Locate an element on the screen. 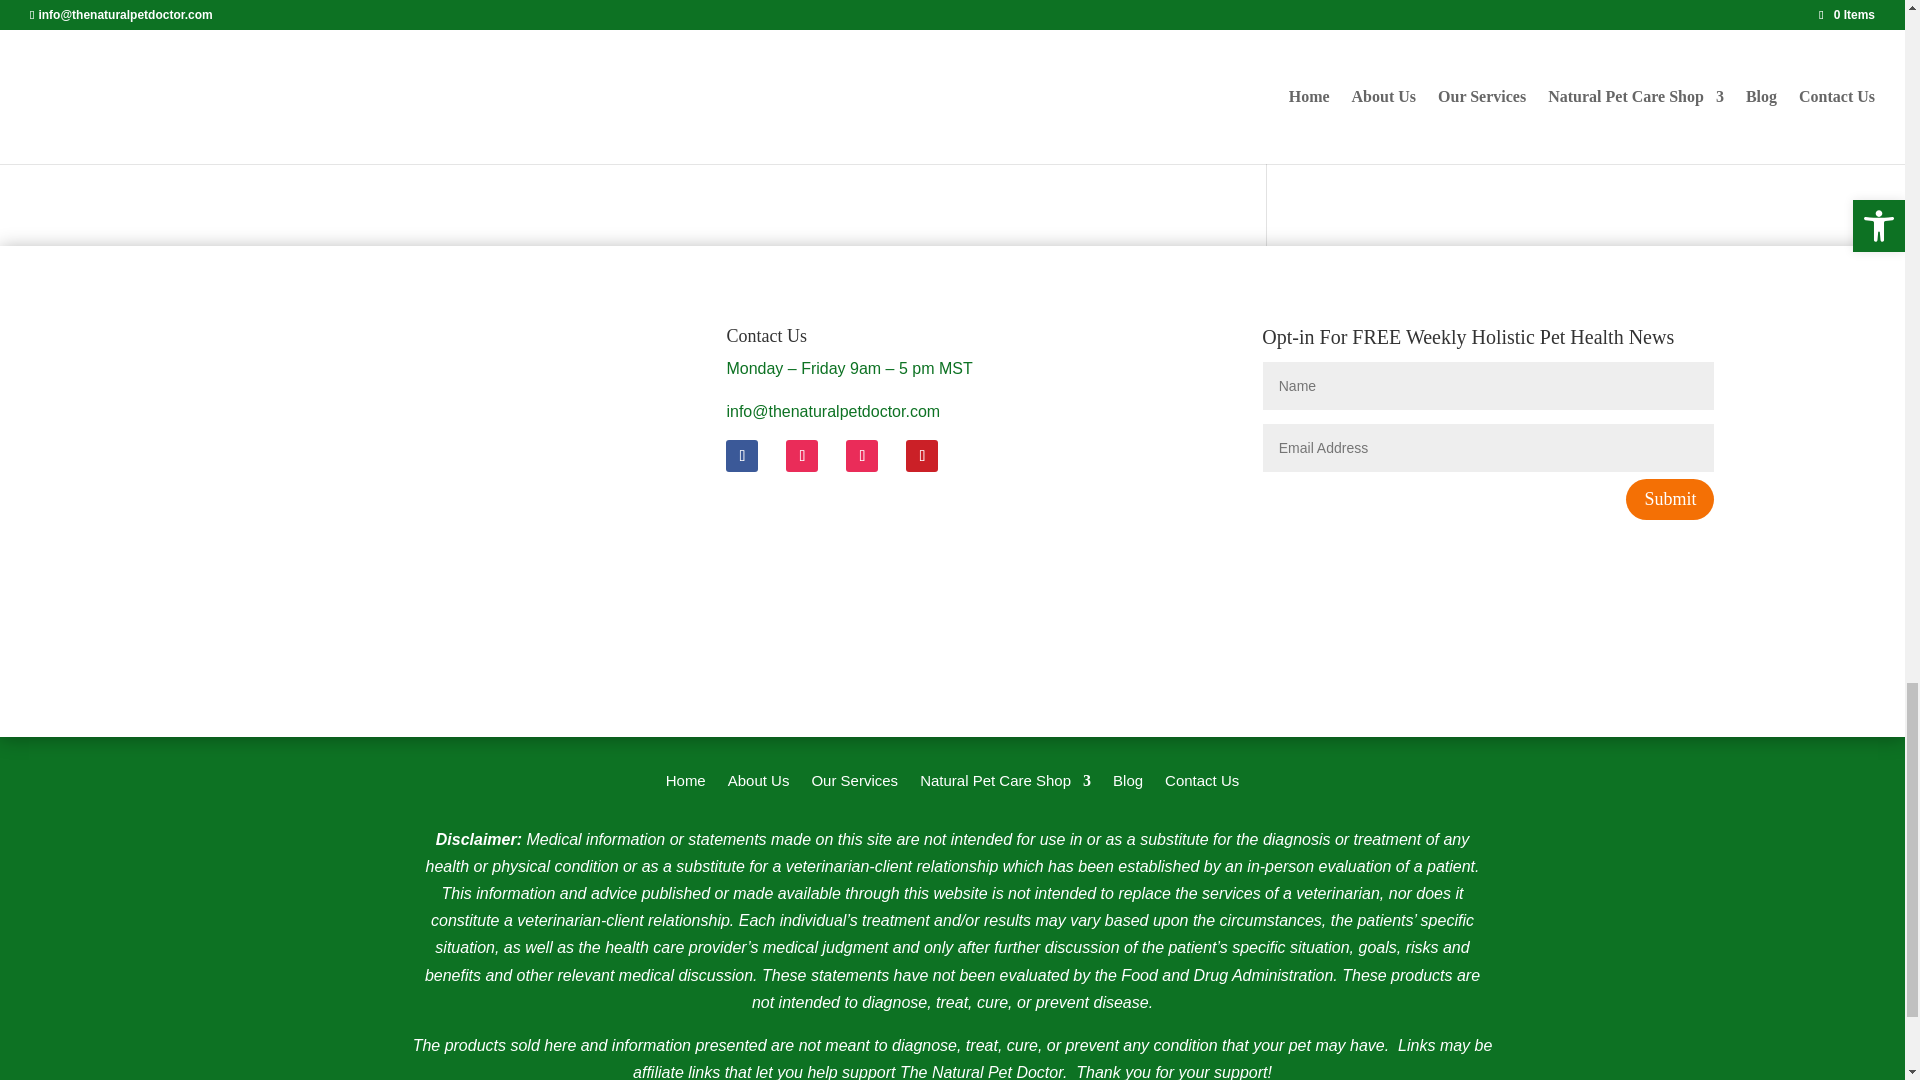 This screenshot has height=1080, width=1920. Home is located at coordinates (686, 784).